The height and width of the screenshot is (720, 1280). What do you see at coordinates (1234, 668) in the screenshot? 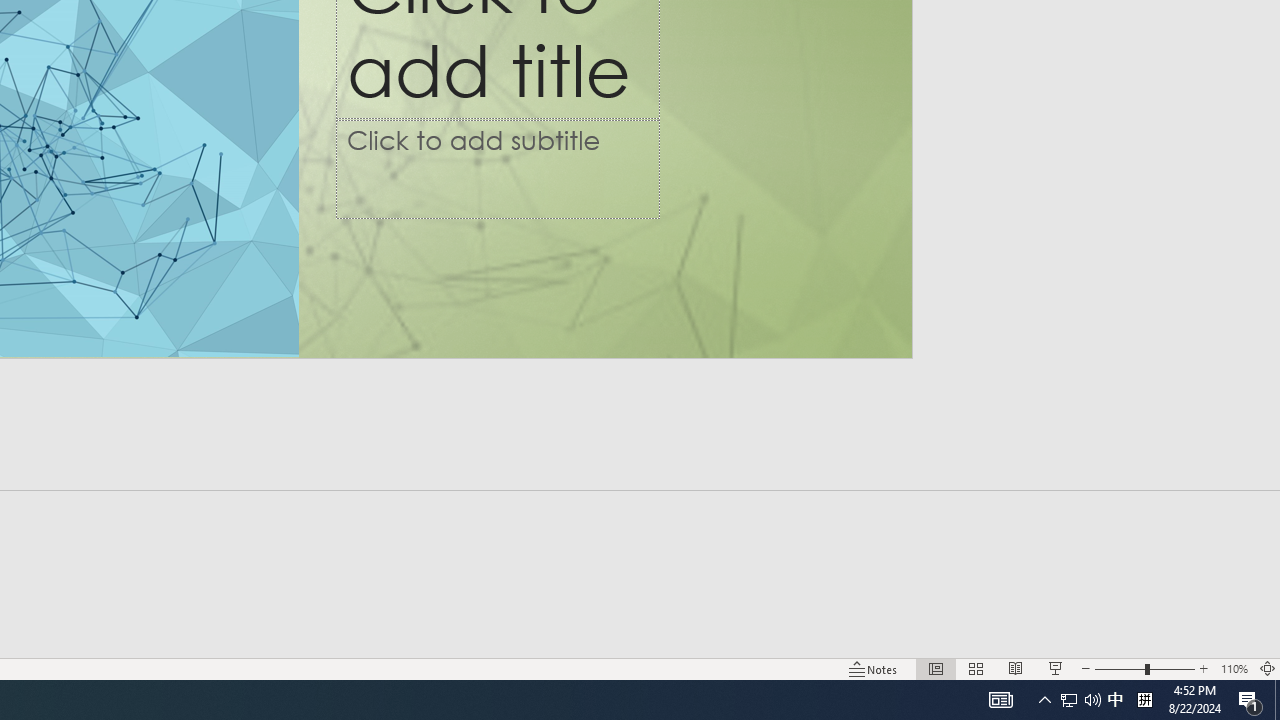
I see `Zoom 110%` at bounding box center [1234, 668].